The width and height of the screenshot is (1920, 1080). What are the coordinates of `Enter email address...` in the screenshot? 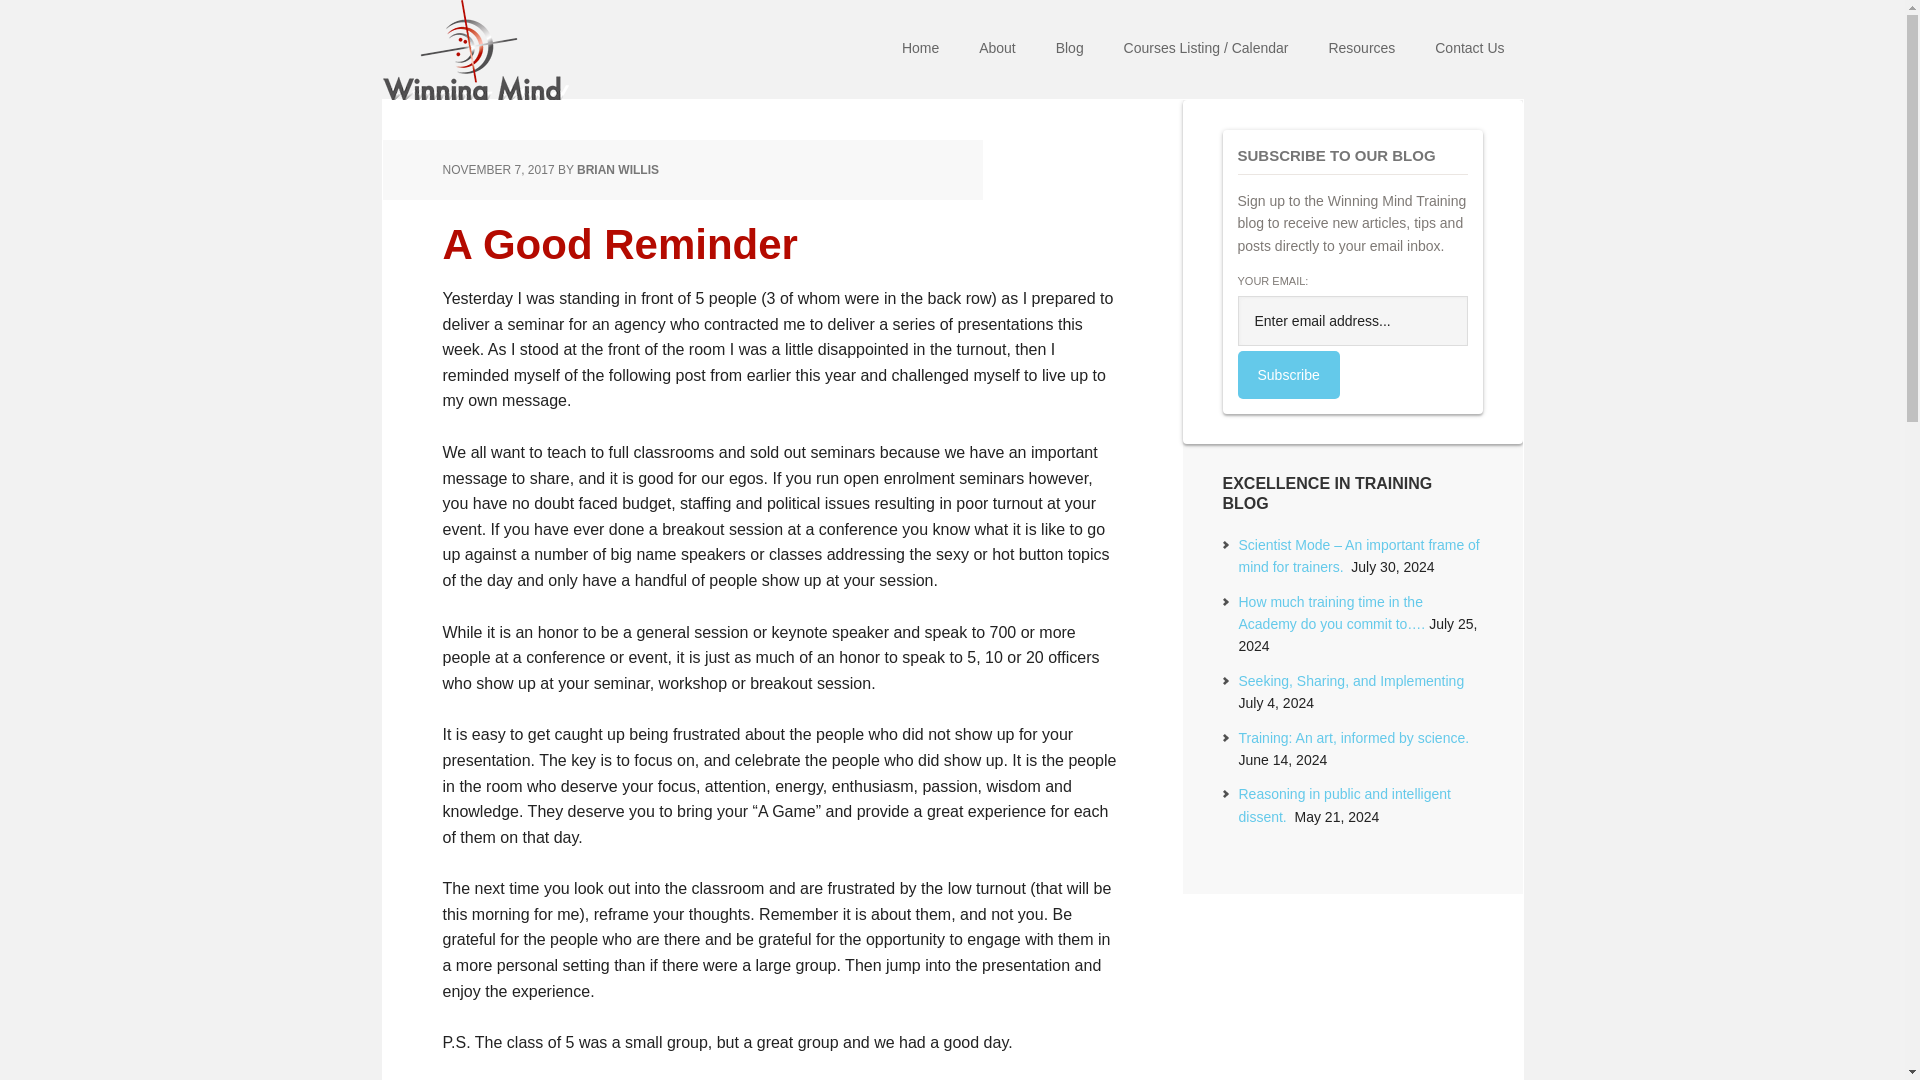 It's located at (1353, 320).